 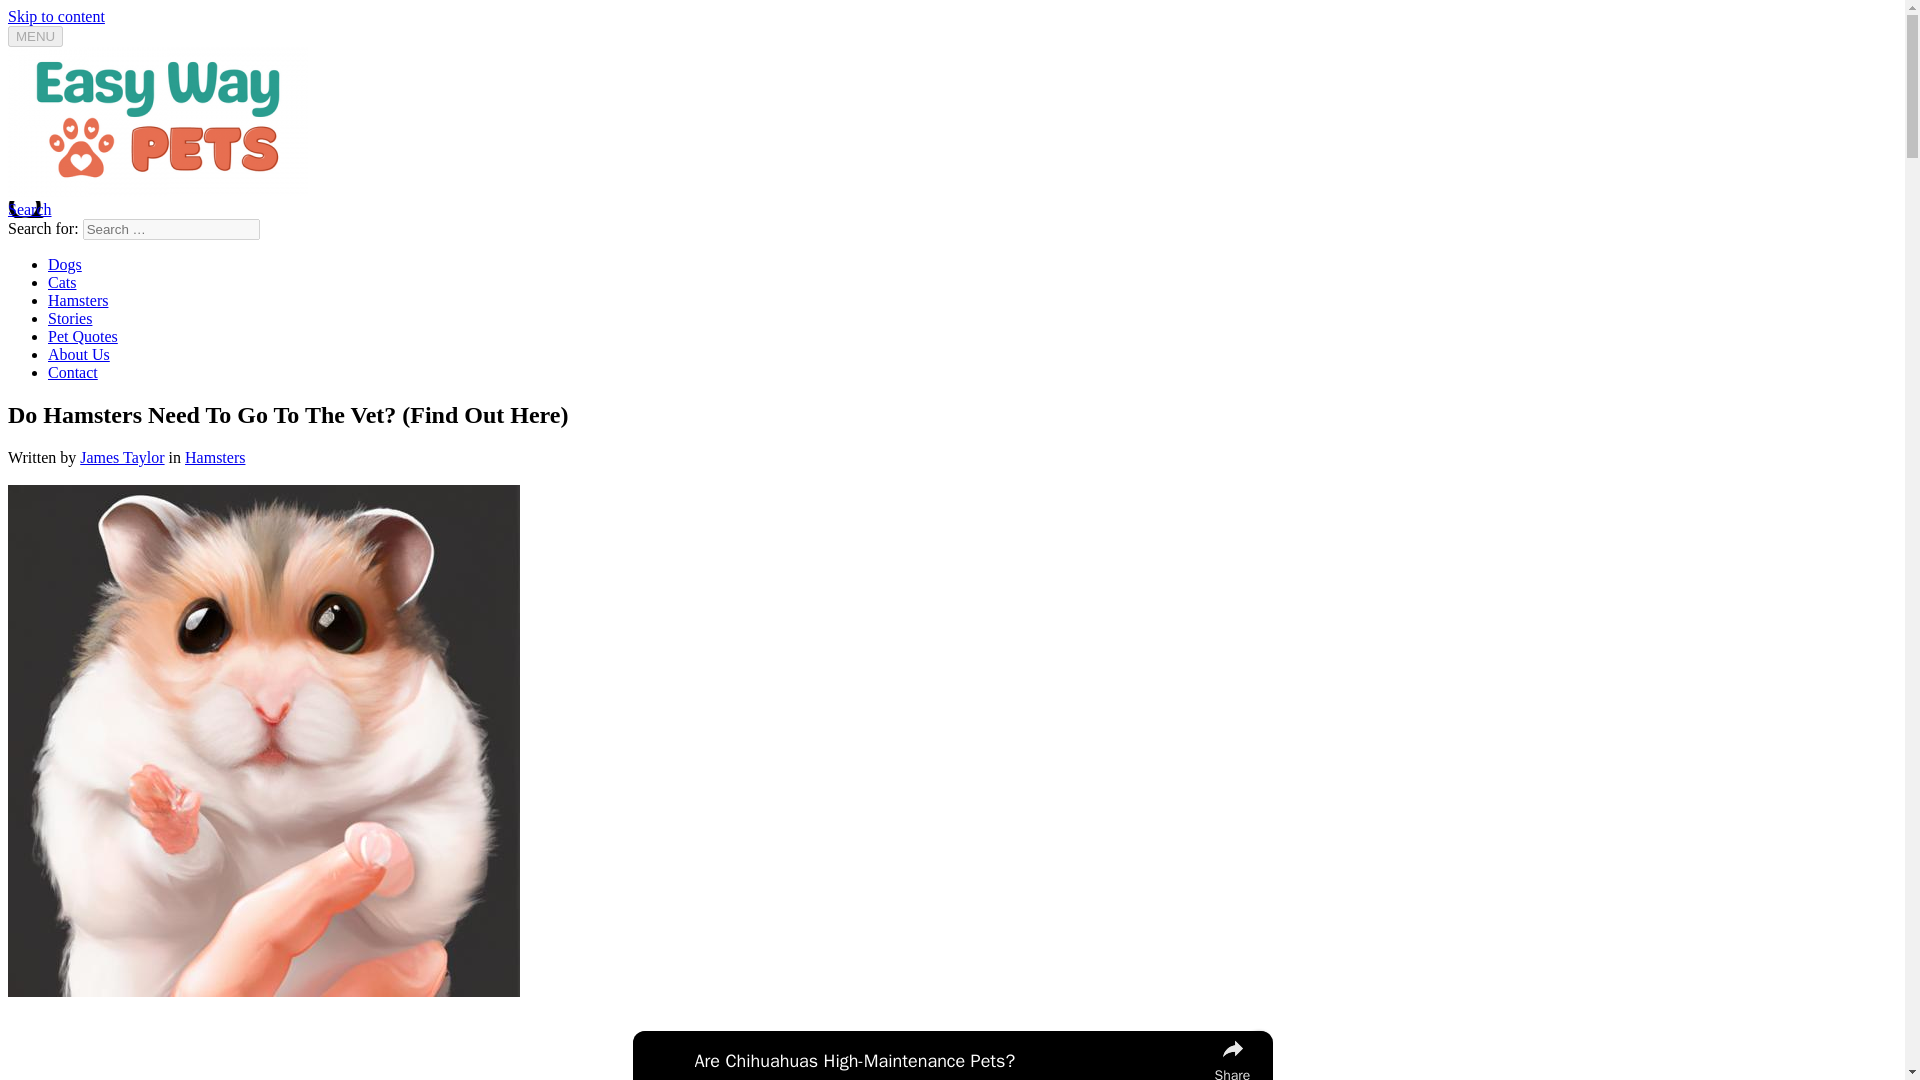 I want to click on Cats, so click(x=62, y=282).